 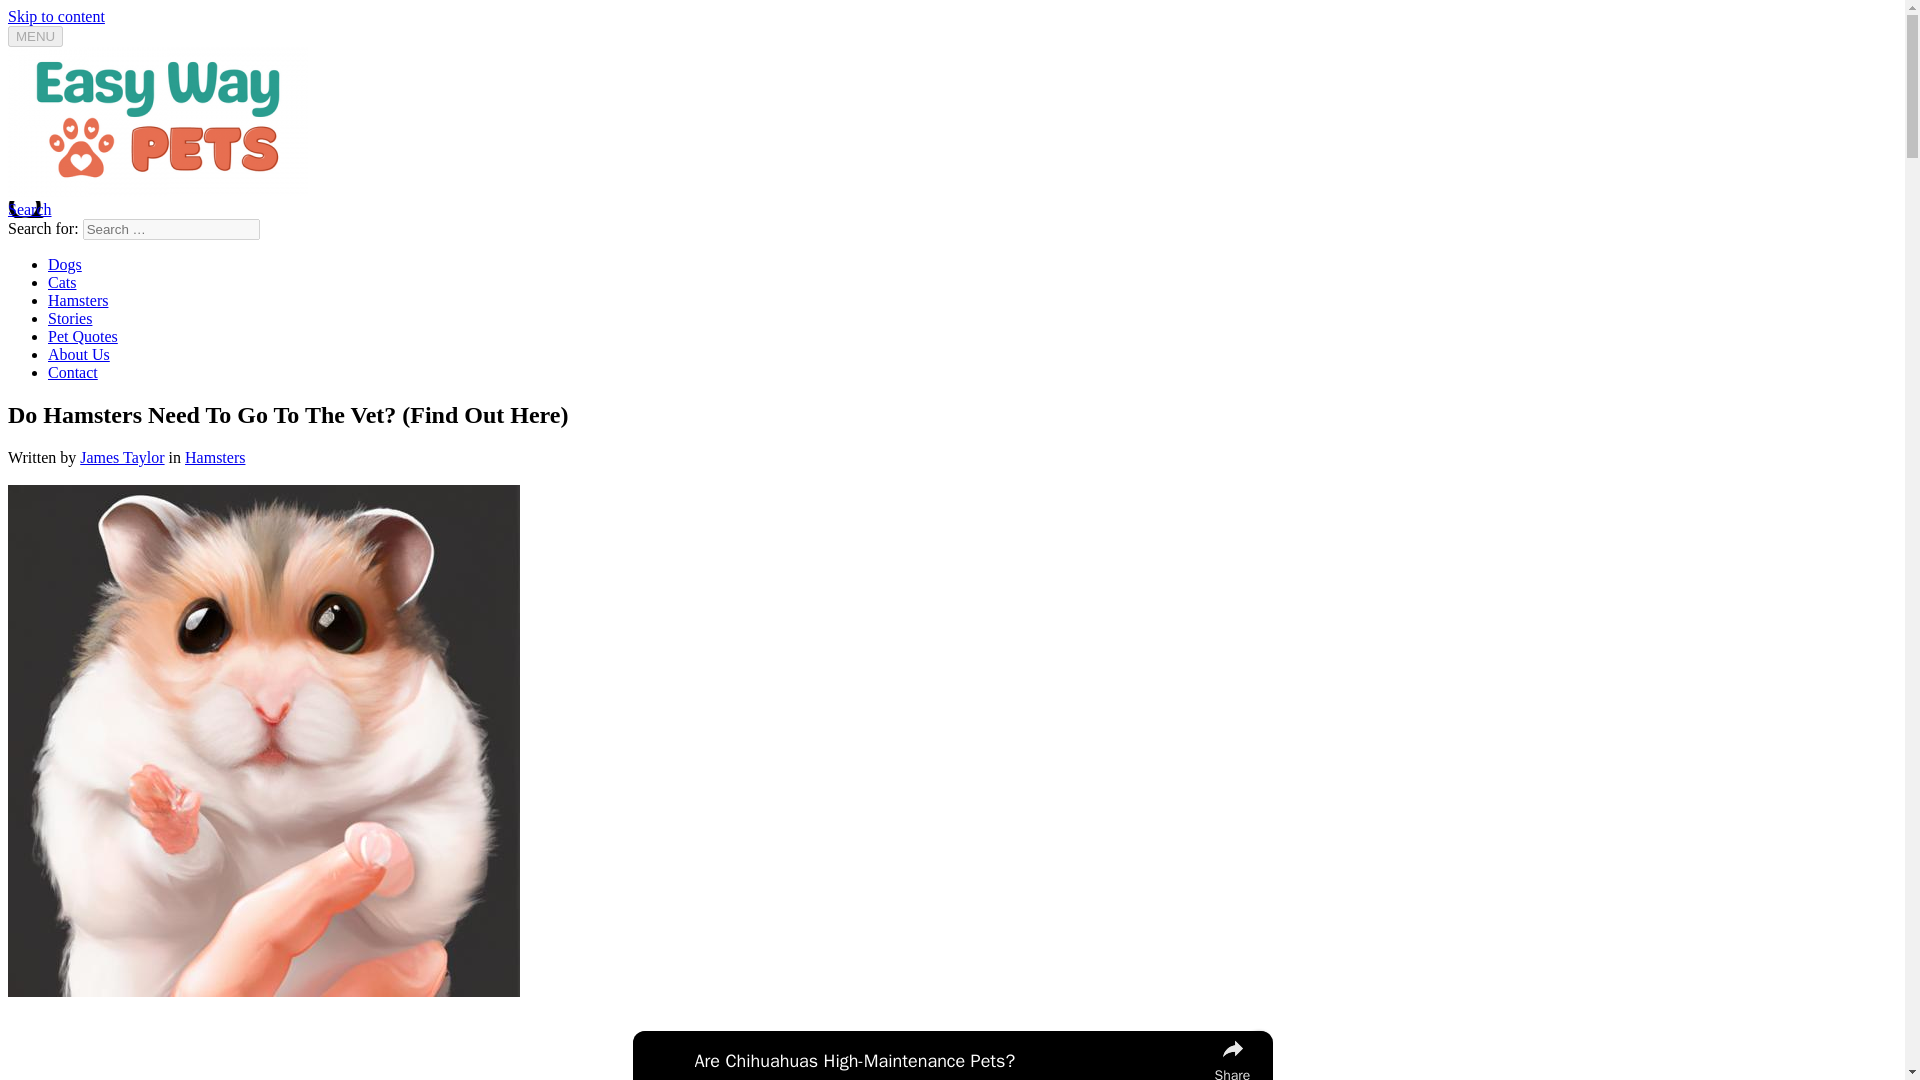 I want to click on Cats, so click(x=62, y=282).